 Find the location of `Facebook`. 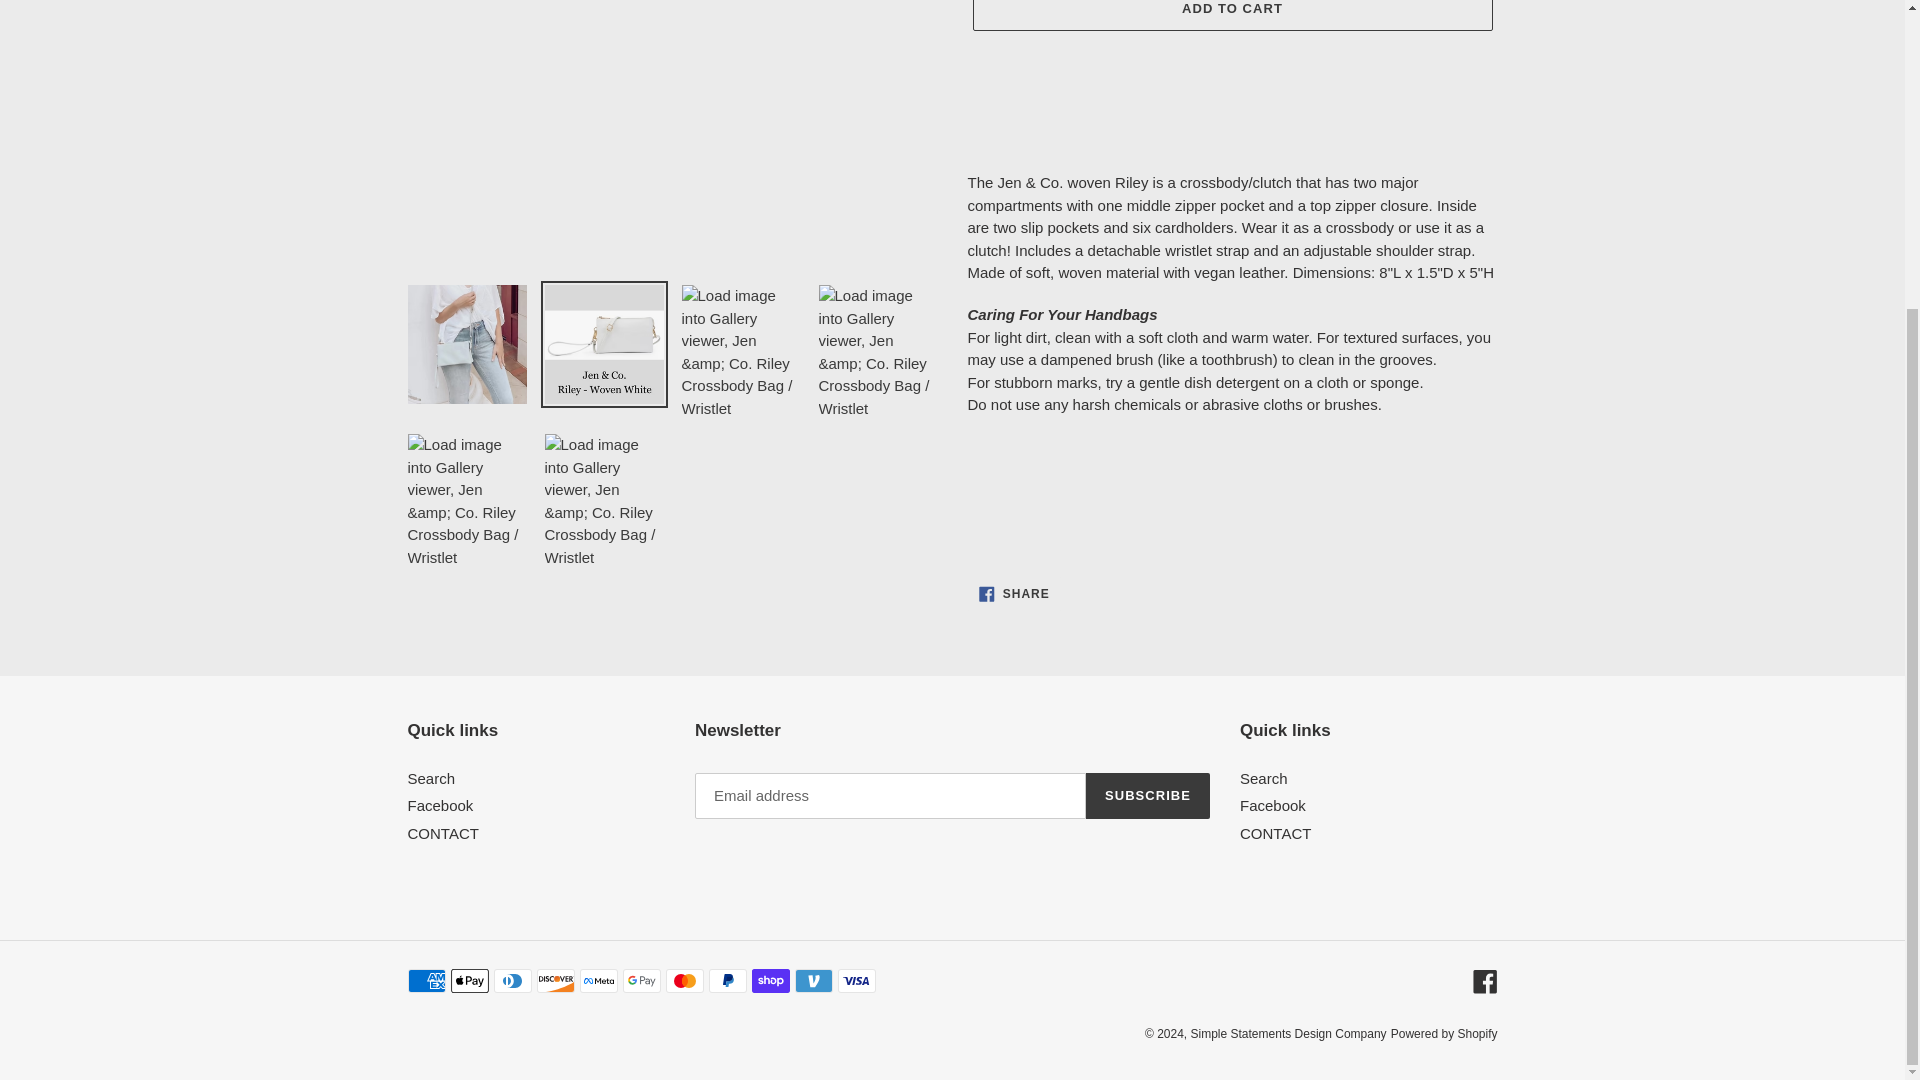

Facebook is located at coordinates (1276, 834).